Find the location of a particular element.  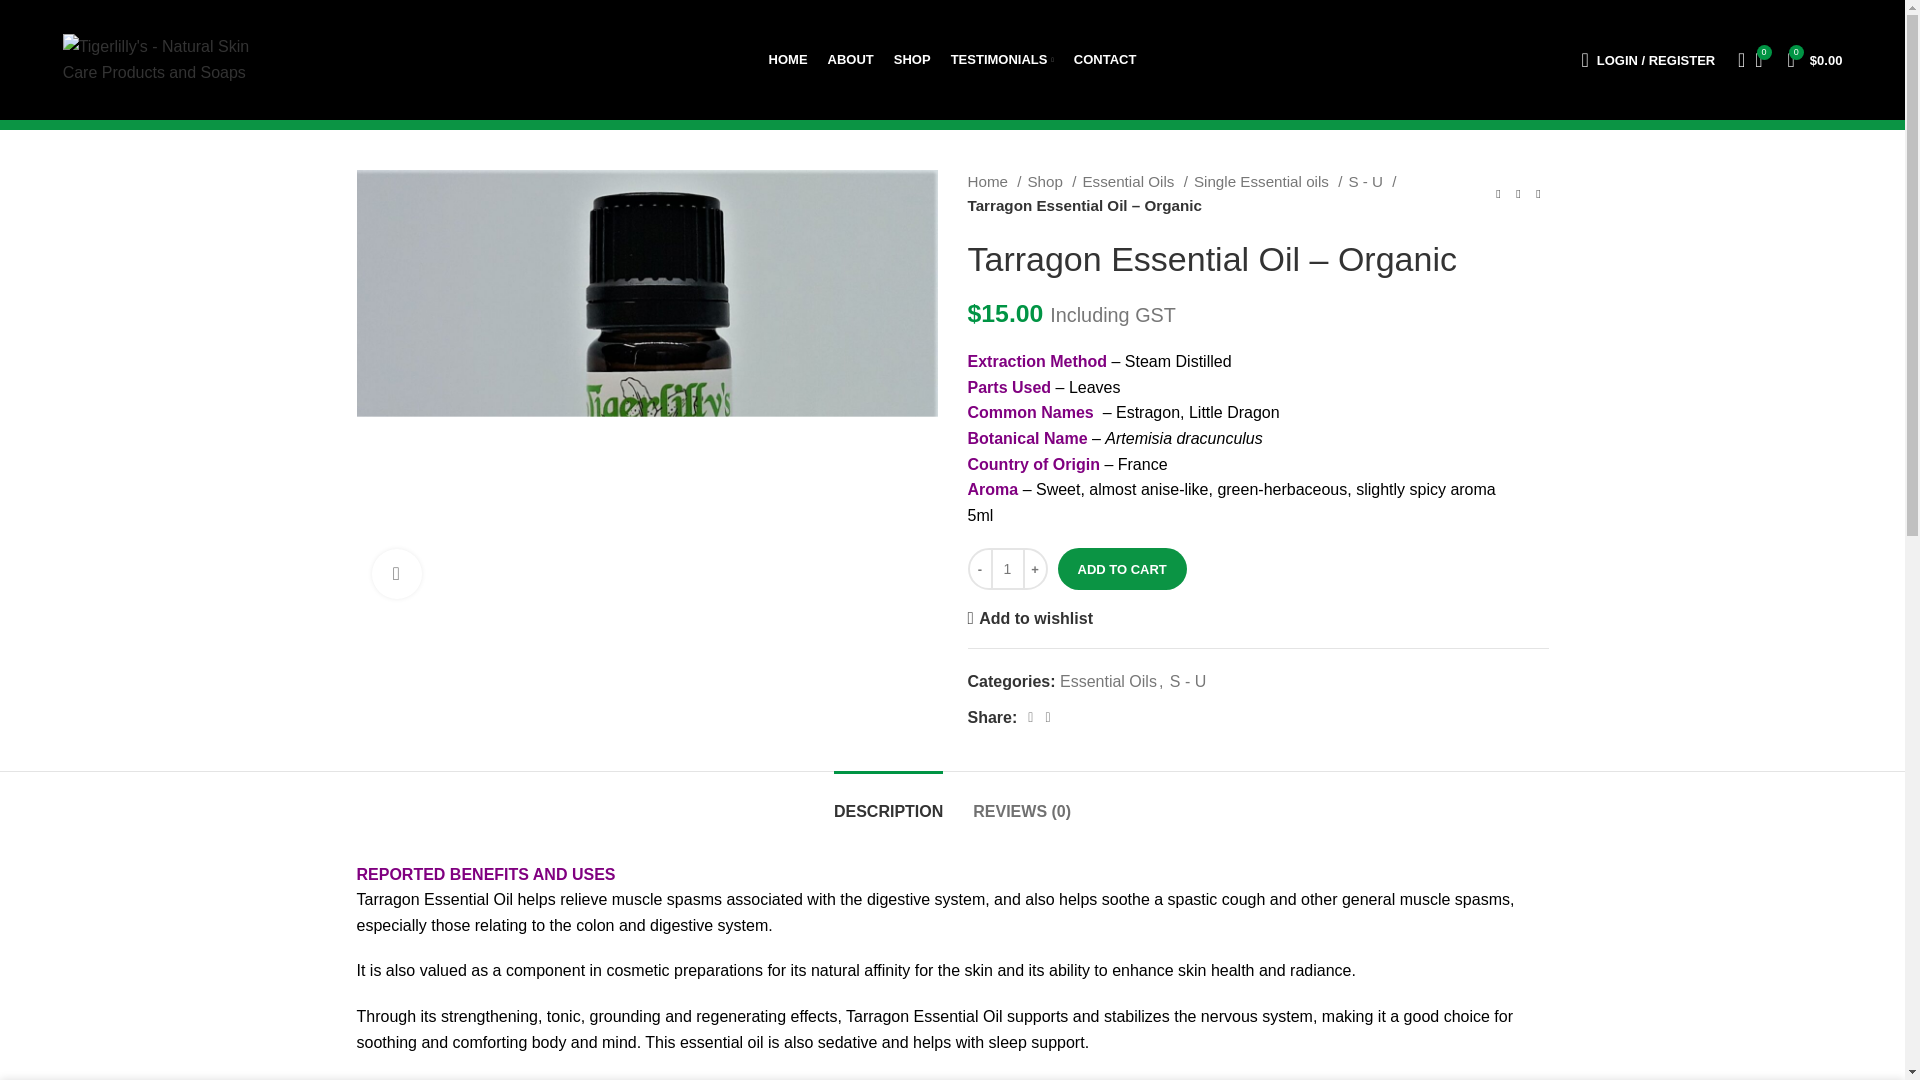

Shop is located at coordinates (1051, 182).